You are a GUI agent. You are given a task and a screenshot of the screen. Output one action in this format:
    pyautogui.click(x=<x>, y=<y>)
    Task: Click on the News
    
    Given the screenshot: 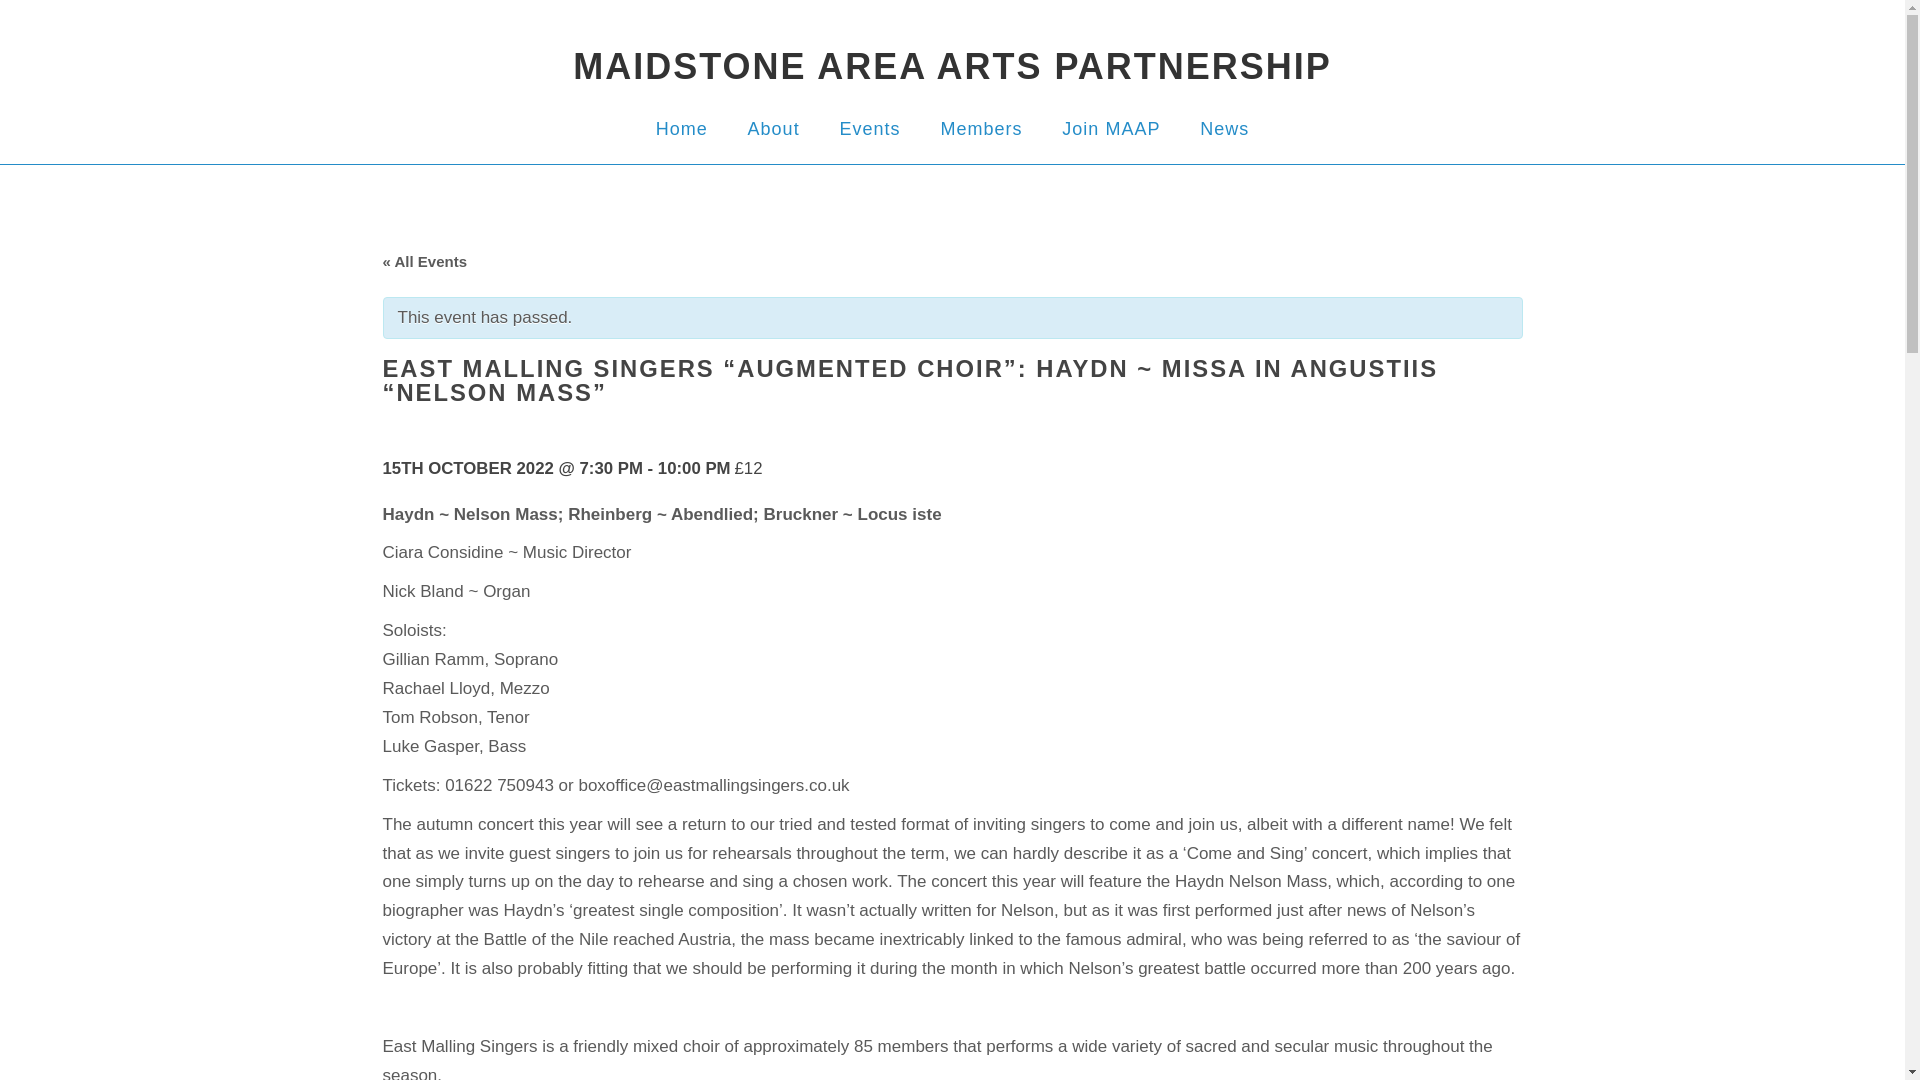 What is the action you would take?
    pyautogui.click(x=1224, y=128)
    